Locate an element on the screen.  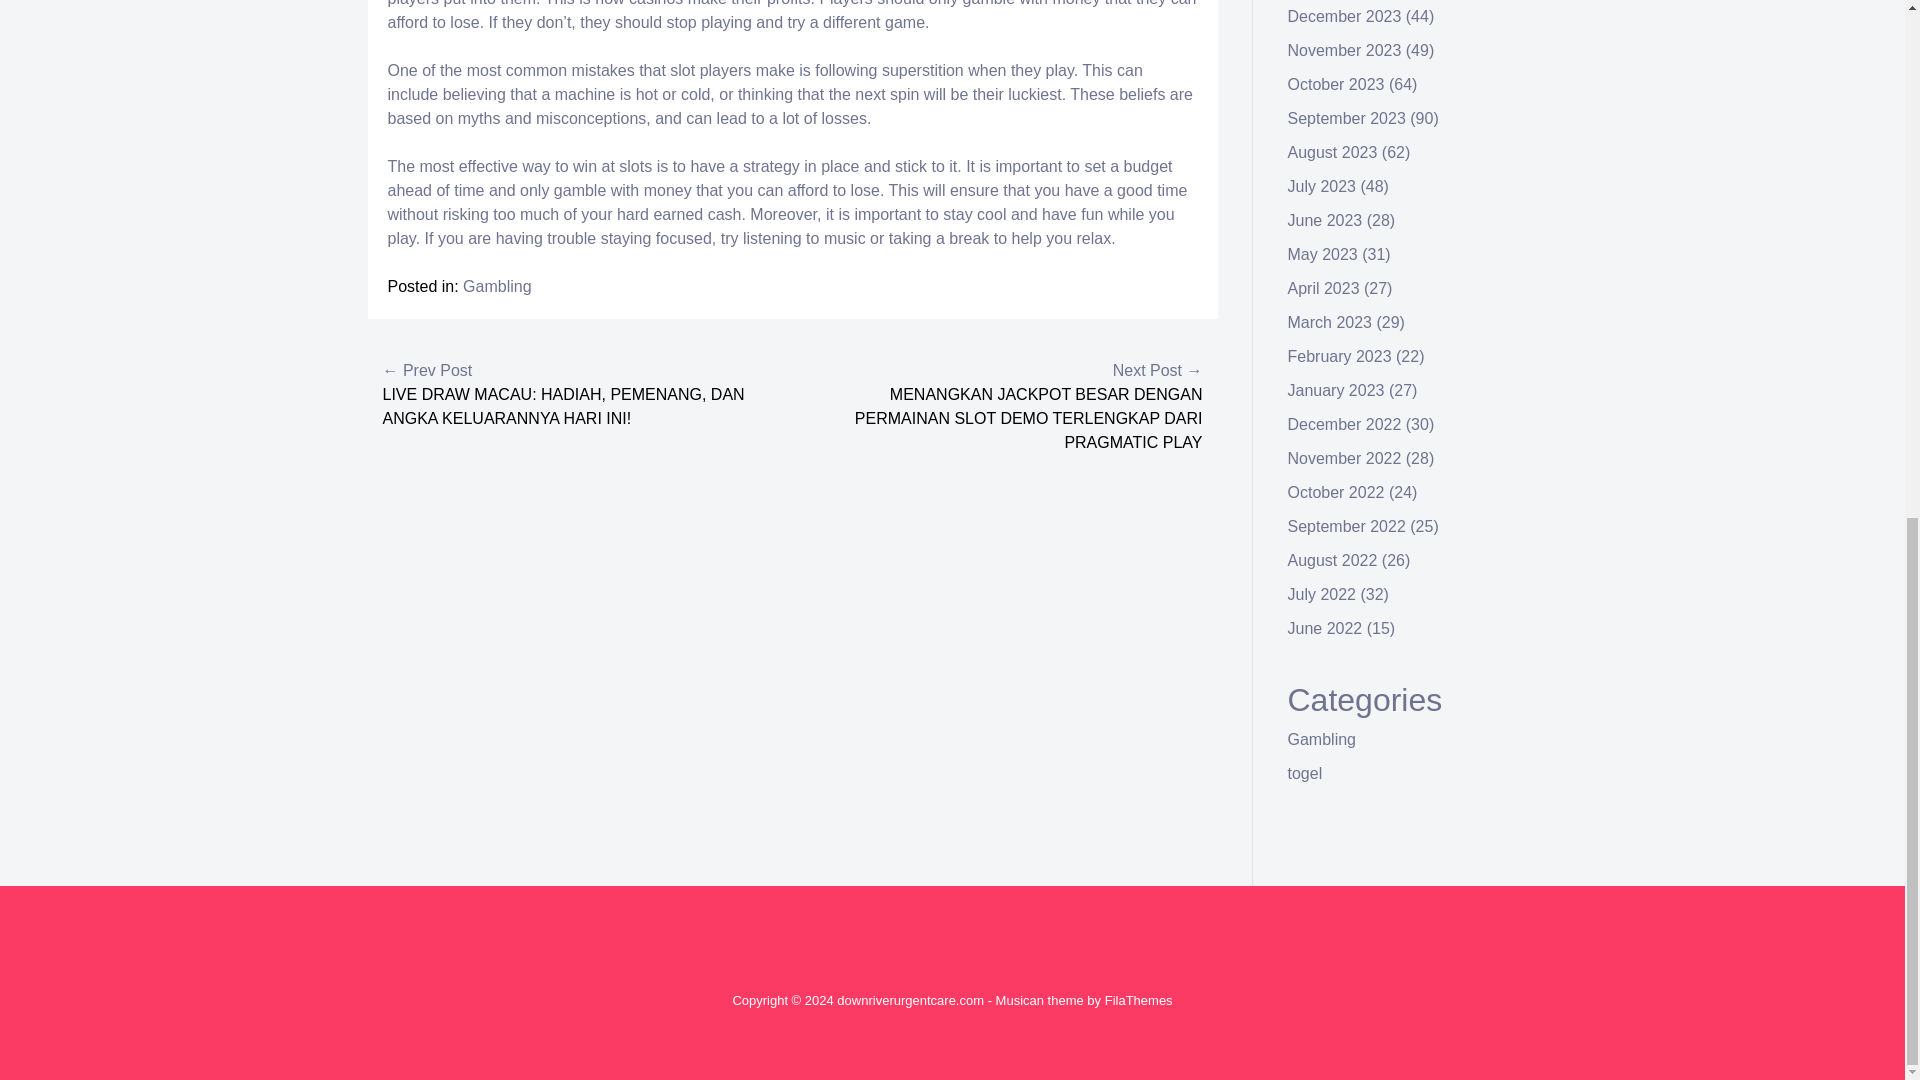
August 2022 is located at coordinates (1333, 560).